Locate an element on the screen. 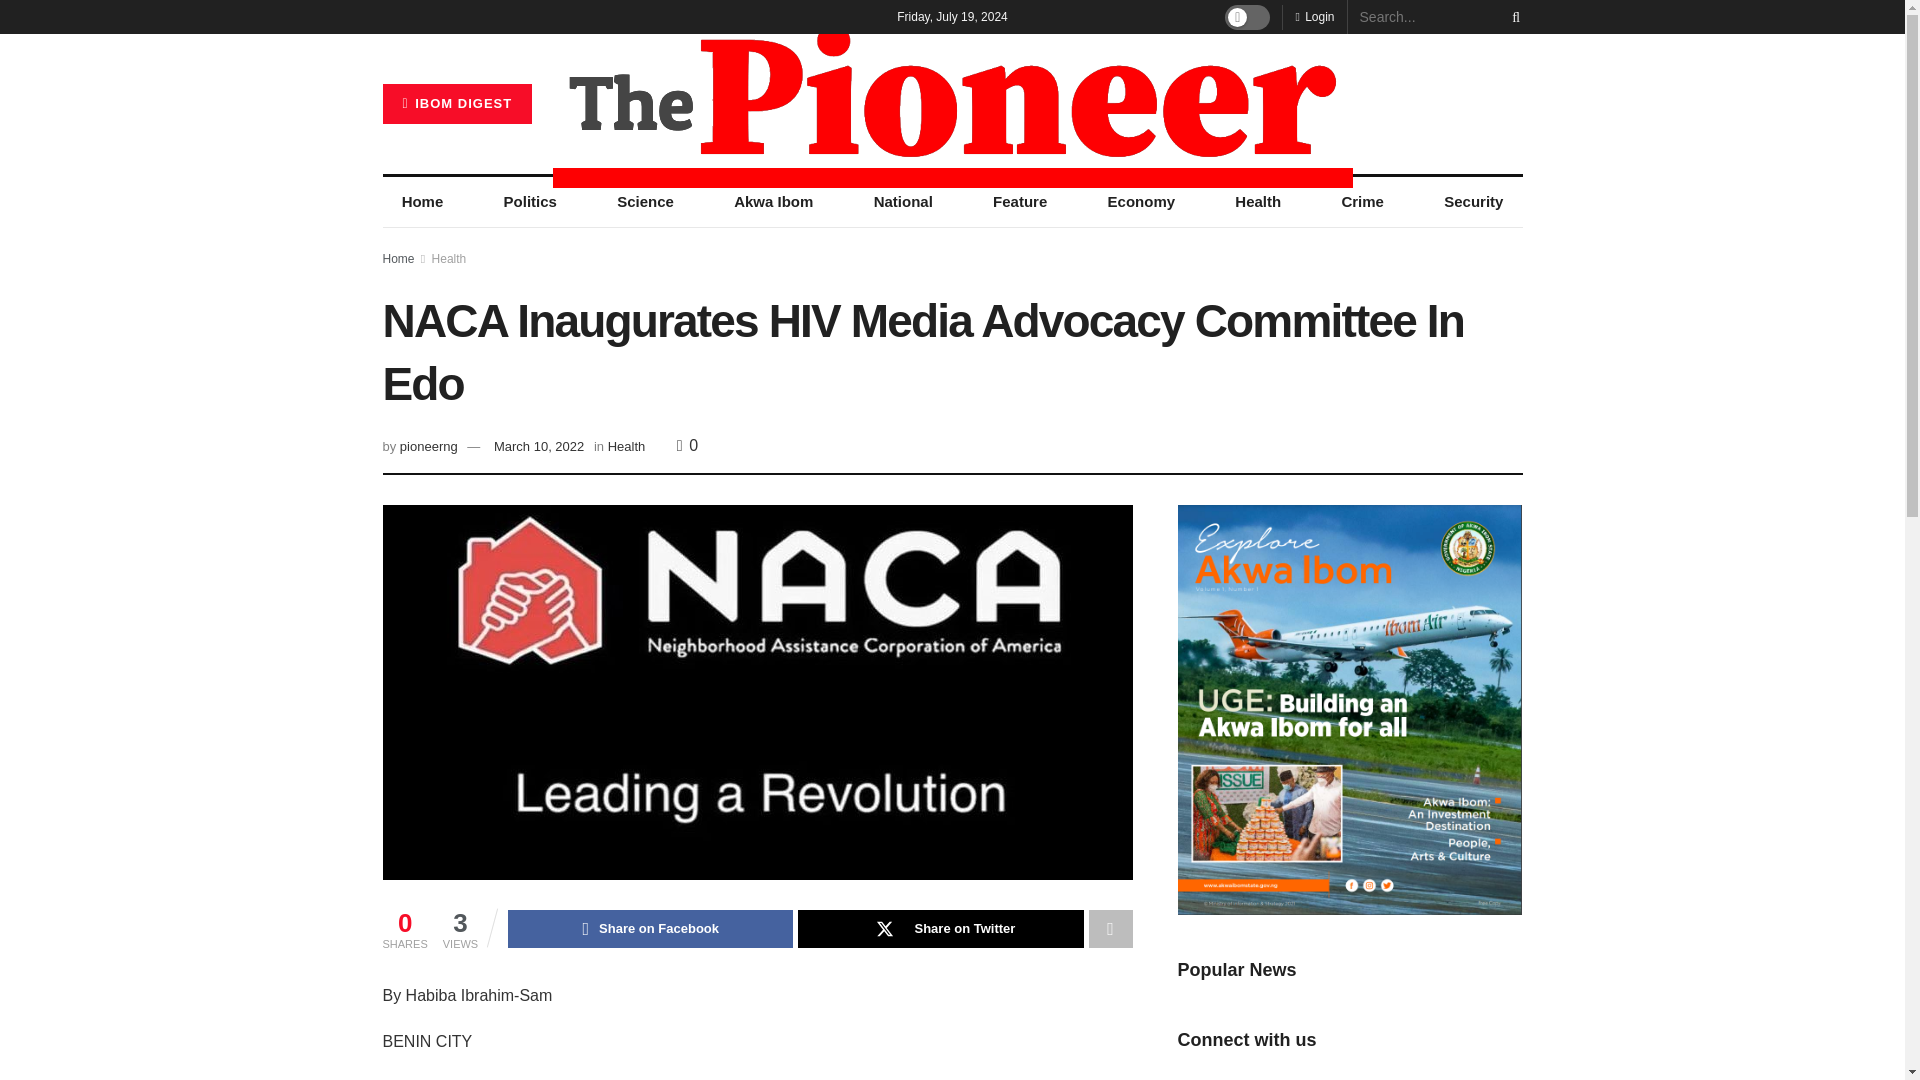 This screenshot has width=1920, height=1080. Akwa Ibom is located at coordinates (772, 202).